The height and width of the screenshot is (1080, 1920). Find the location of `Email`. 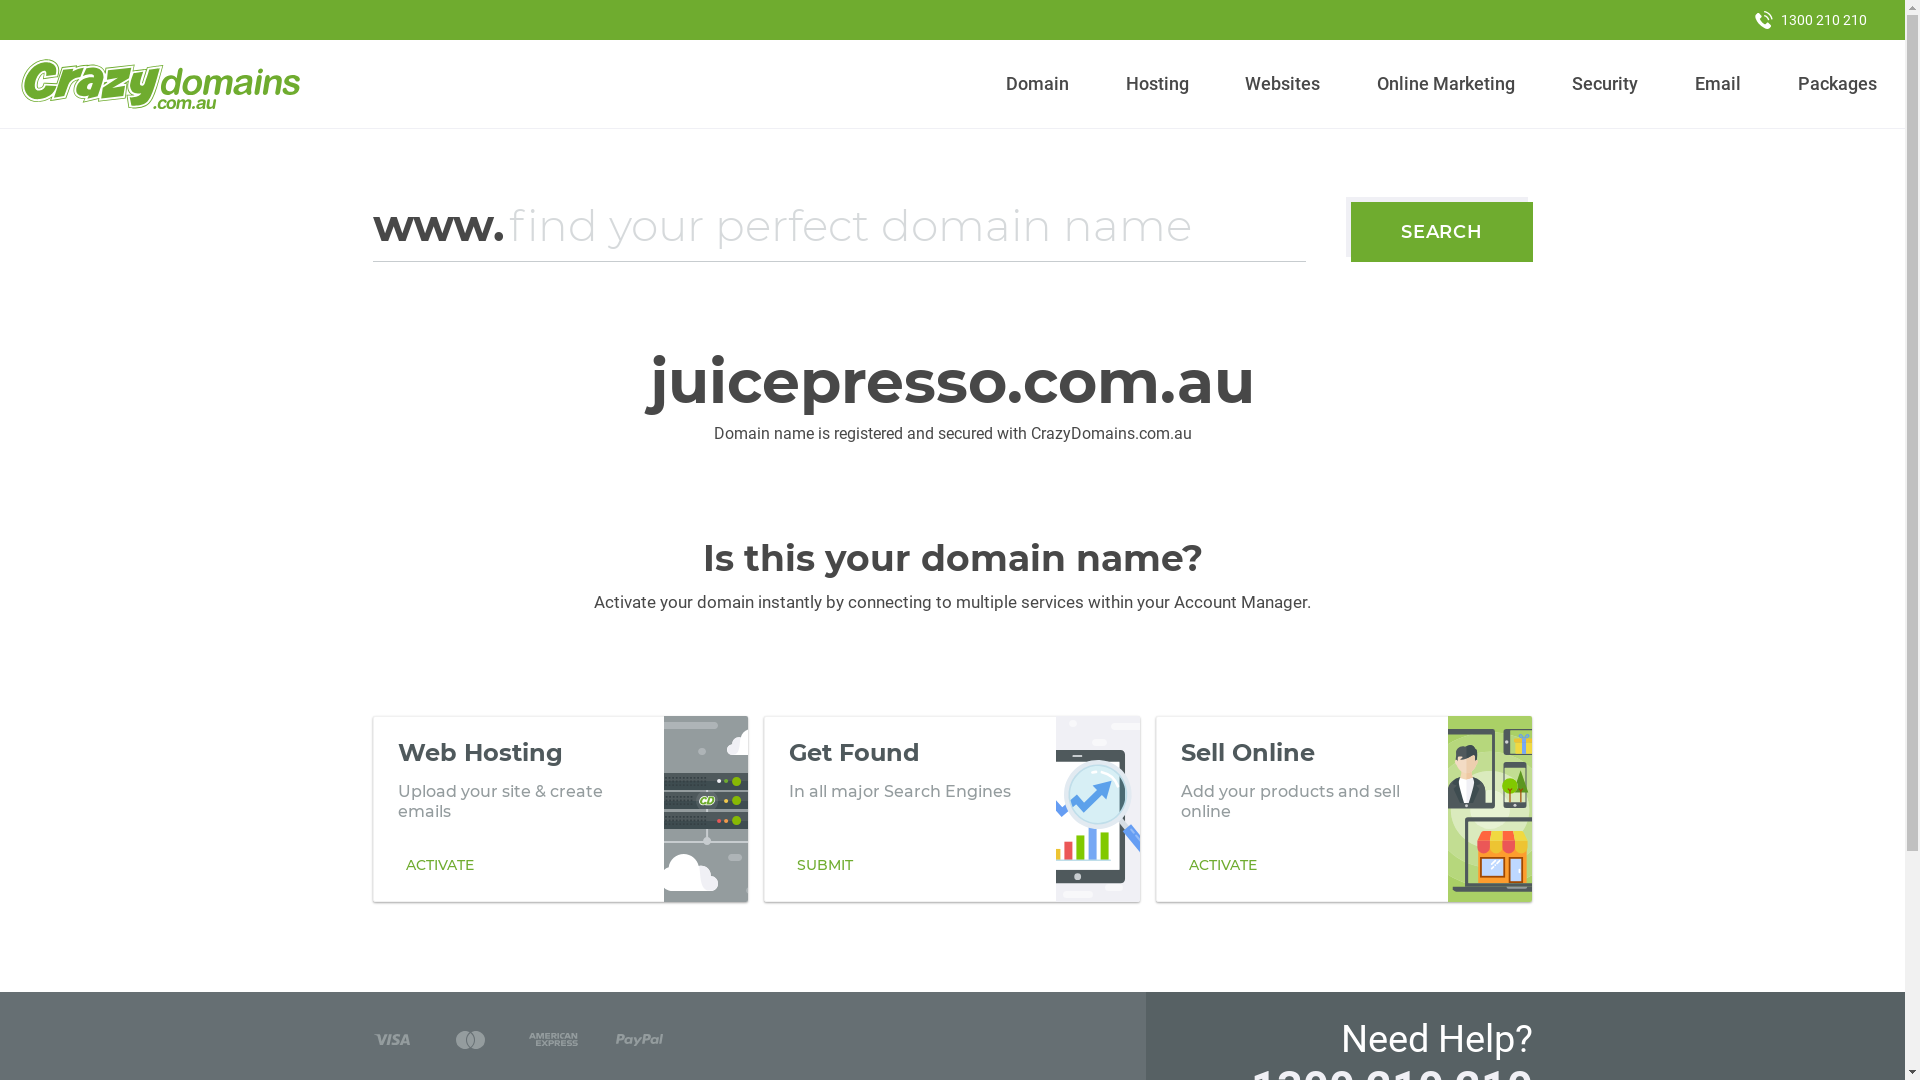

Email is located at coordinates (1718, 84).